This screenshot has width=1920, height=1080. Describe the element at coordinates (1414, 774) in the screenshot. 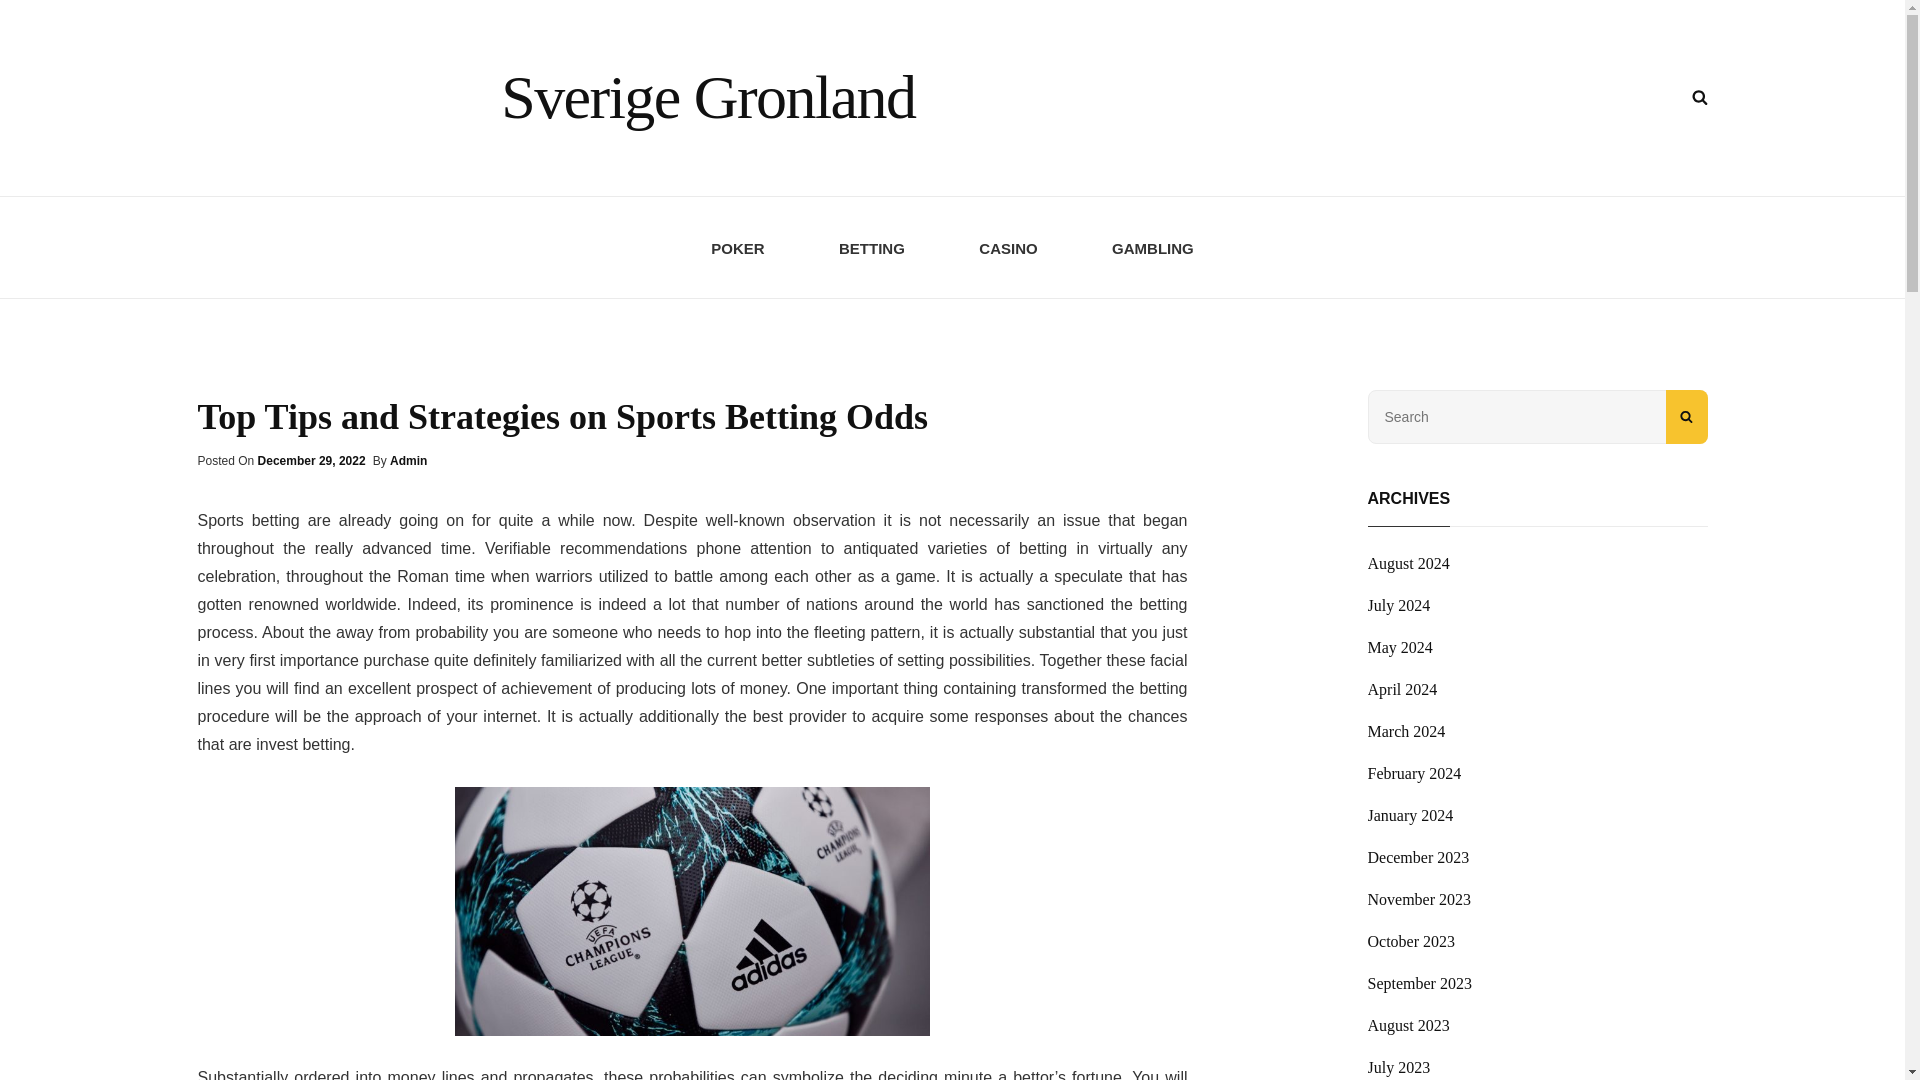

I see `February 2024` at that location.